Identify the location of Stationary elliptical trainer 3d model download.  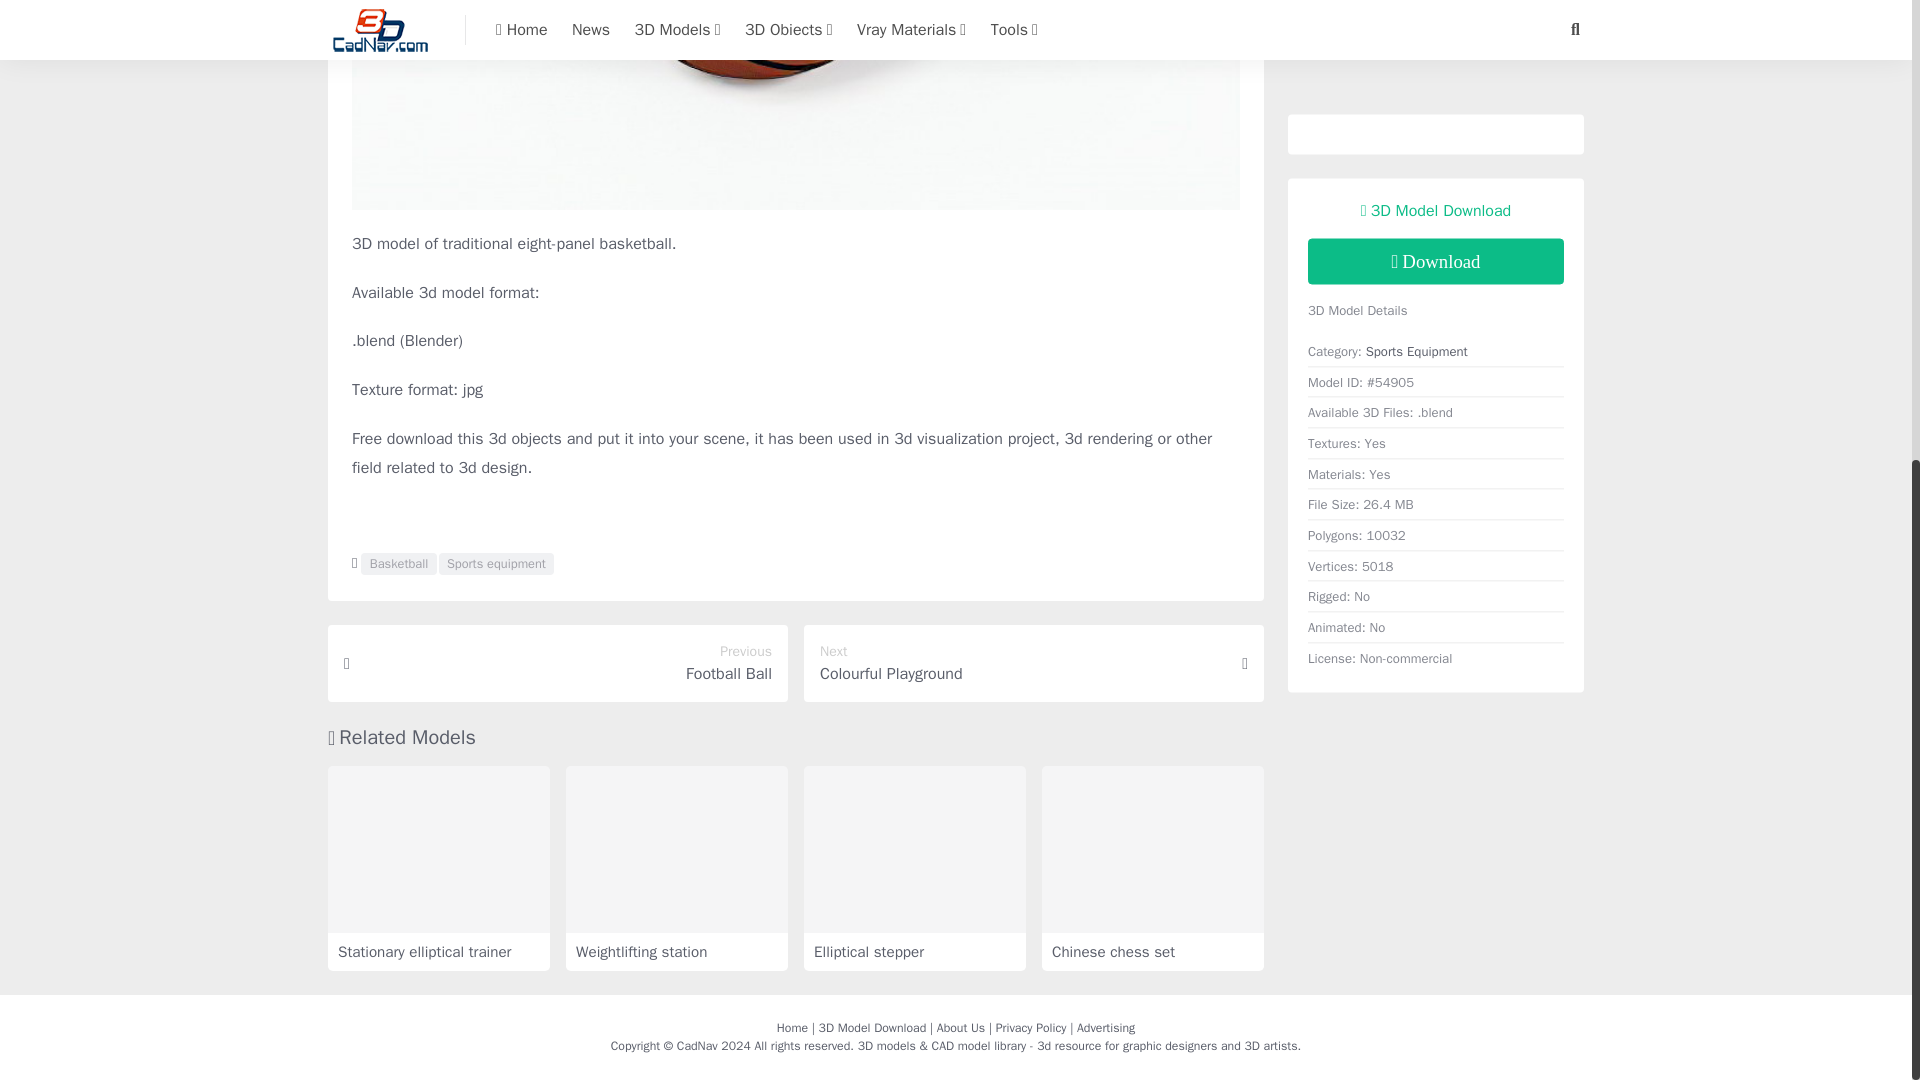
(438, 849).